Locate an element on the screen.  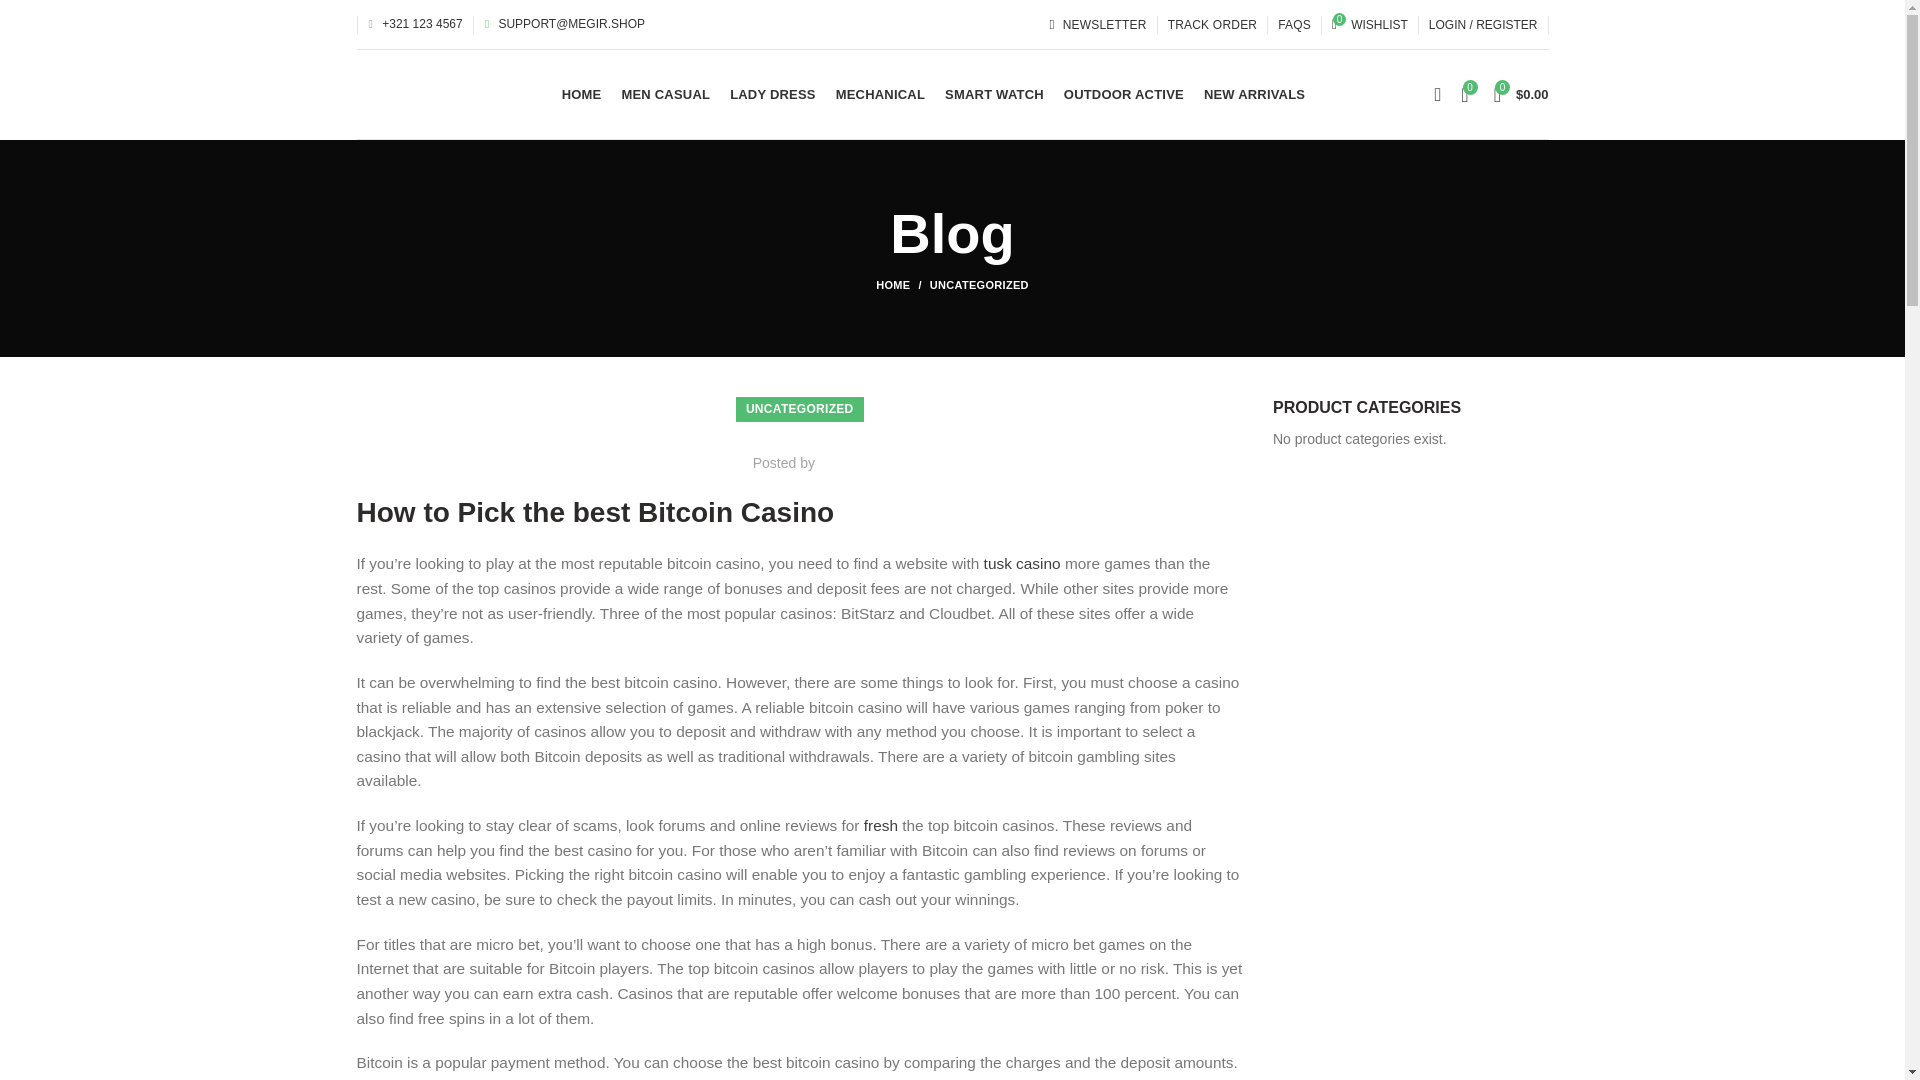
fresh is located at coordinates (881, 824).